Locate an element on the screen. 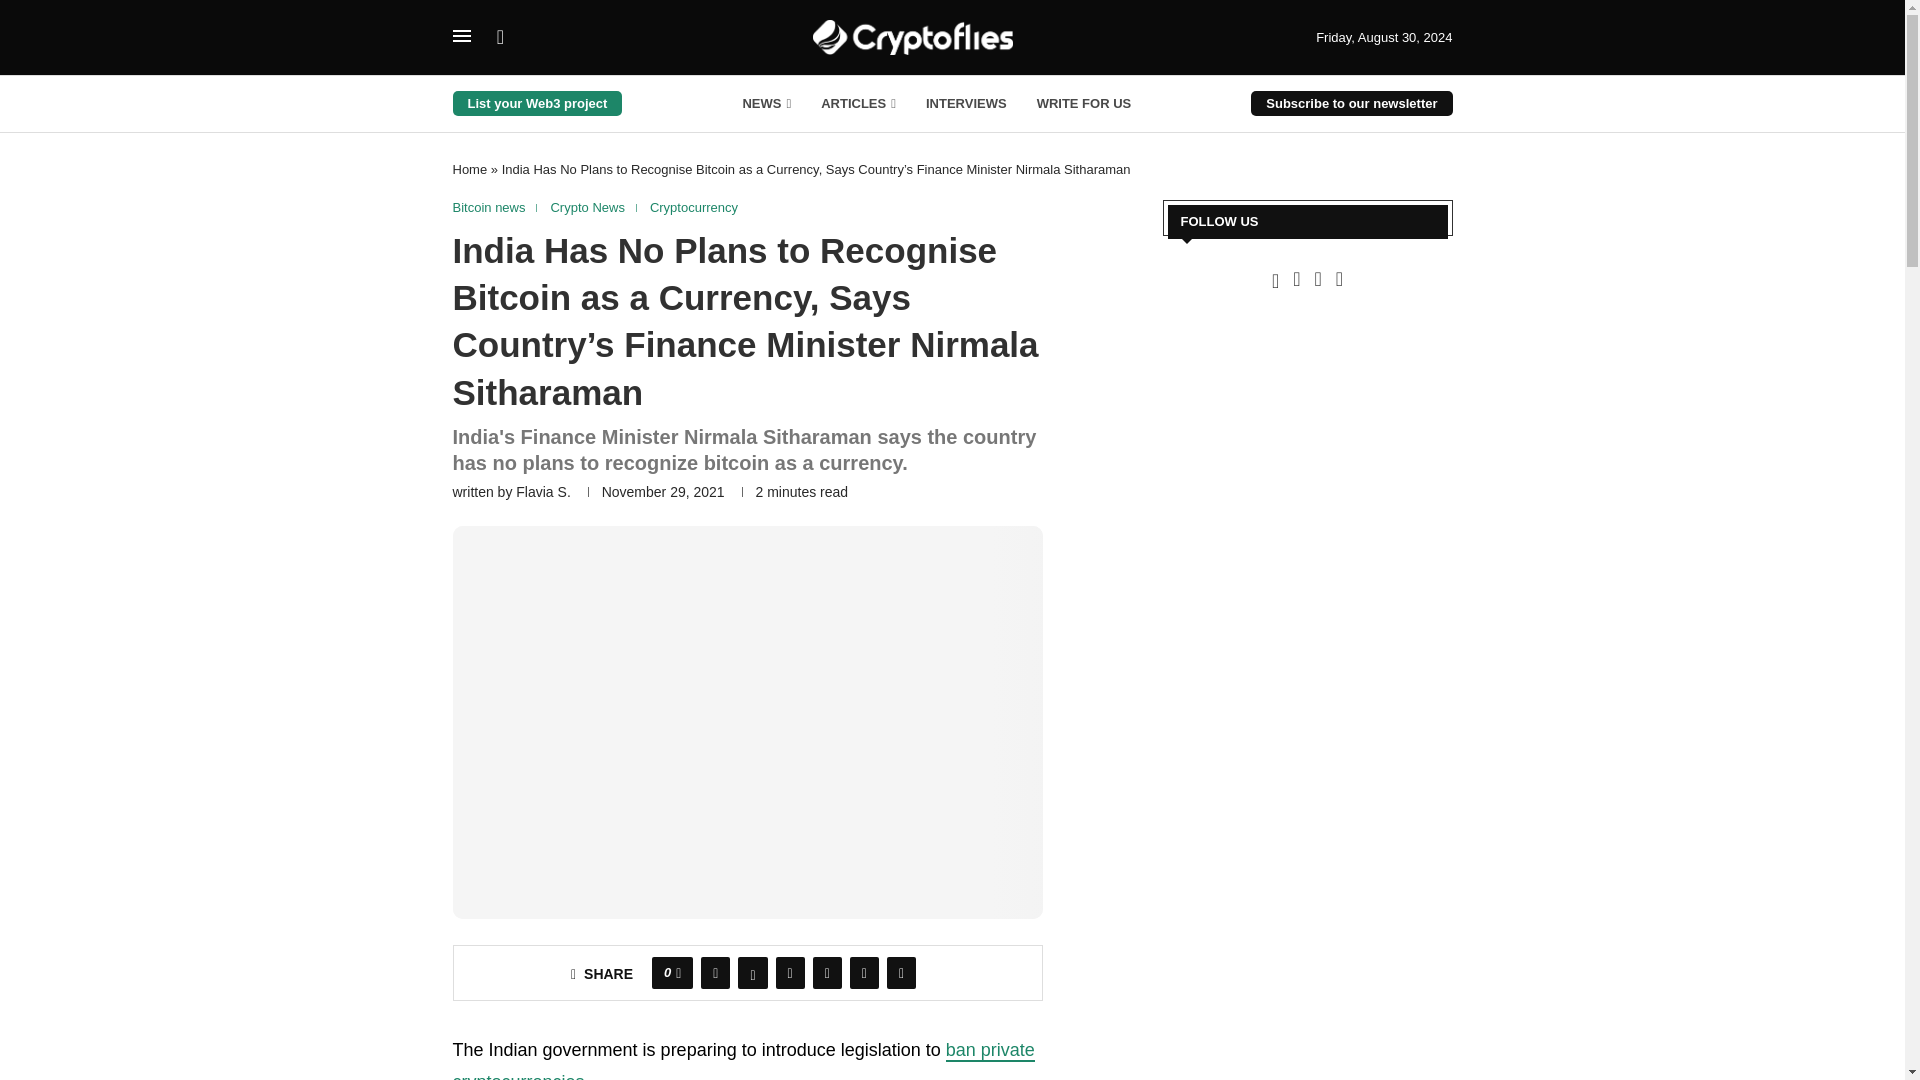 The height and width of the screenshot is (1080, 1920). Subscribe to our newsletter is located at coordinates (1351, 102).